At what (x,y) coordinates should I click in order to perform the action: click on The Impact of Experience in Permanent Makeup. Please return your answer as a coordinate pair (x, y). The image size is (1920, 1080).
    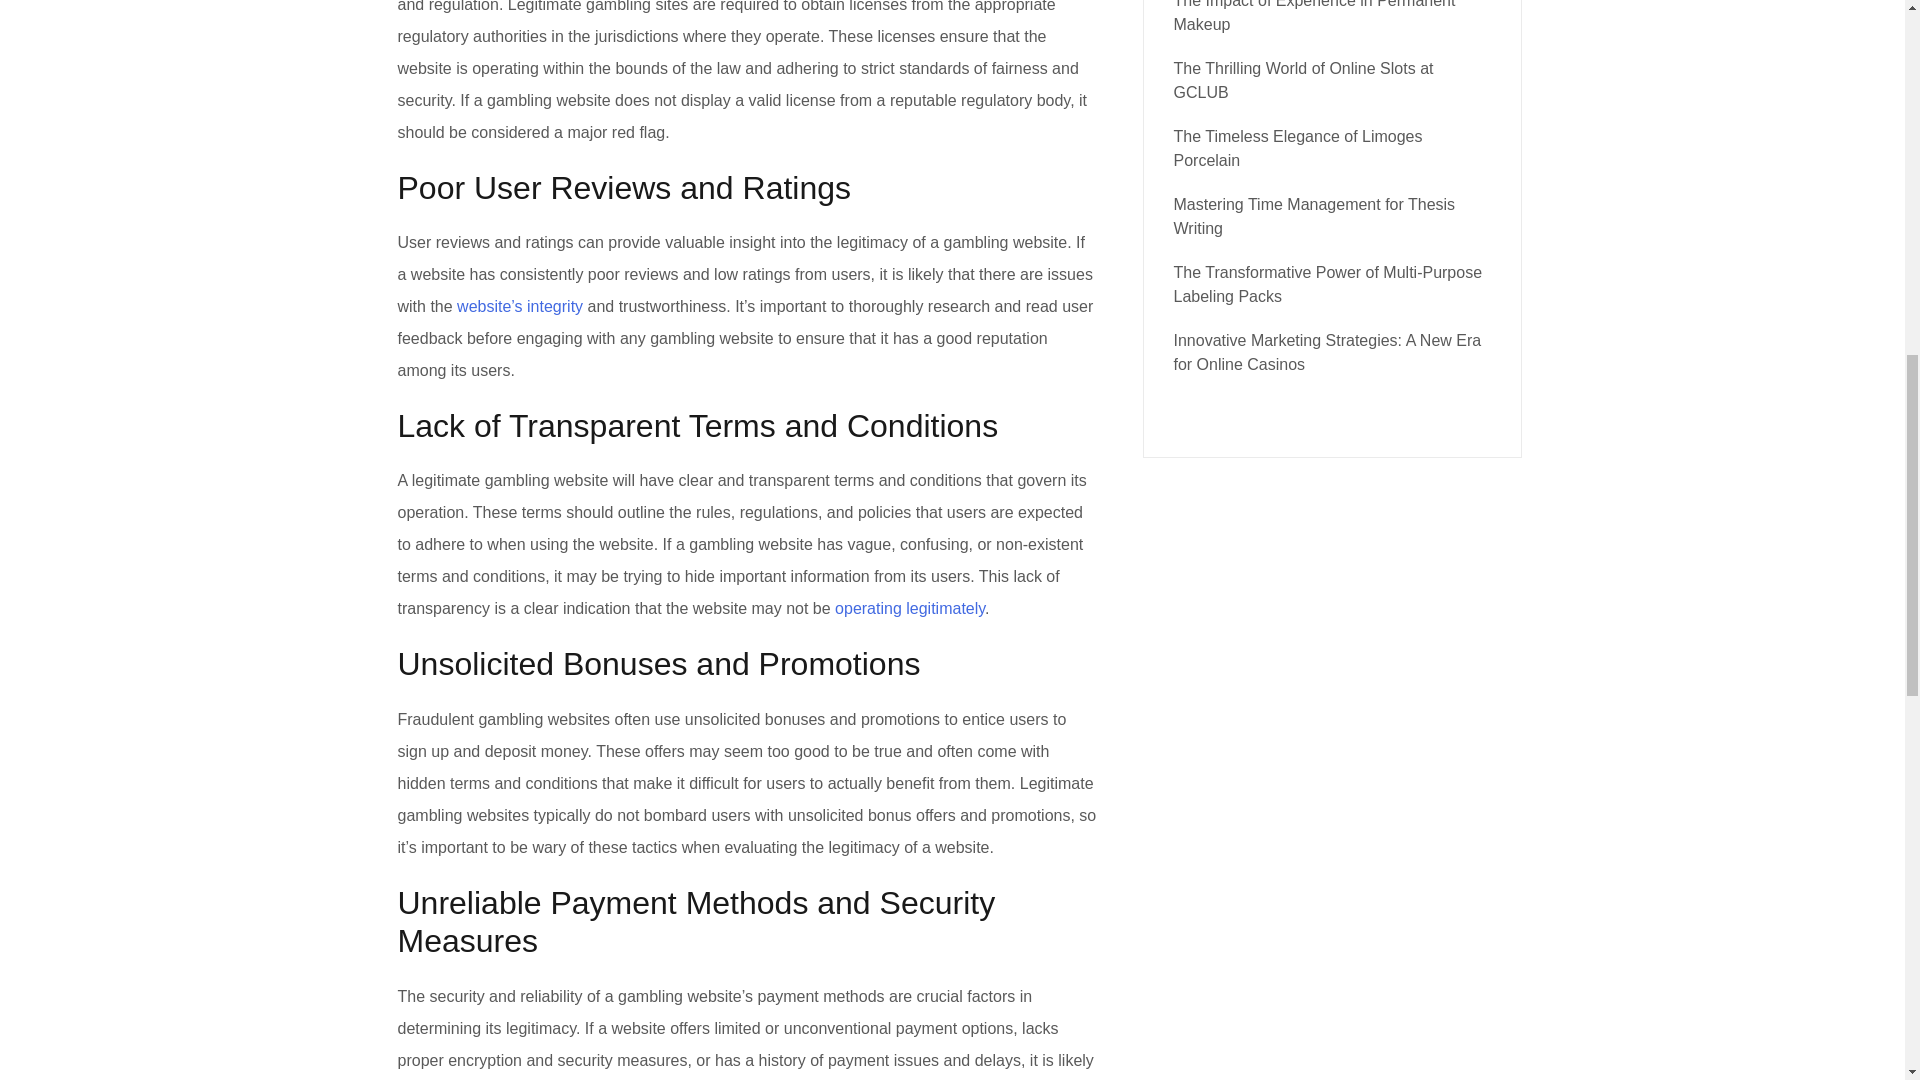
    Looking at the image, I should click on (1314, 16).